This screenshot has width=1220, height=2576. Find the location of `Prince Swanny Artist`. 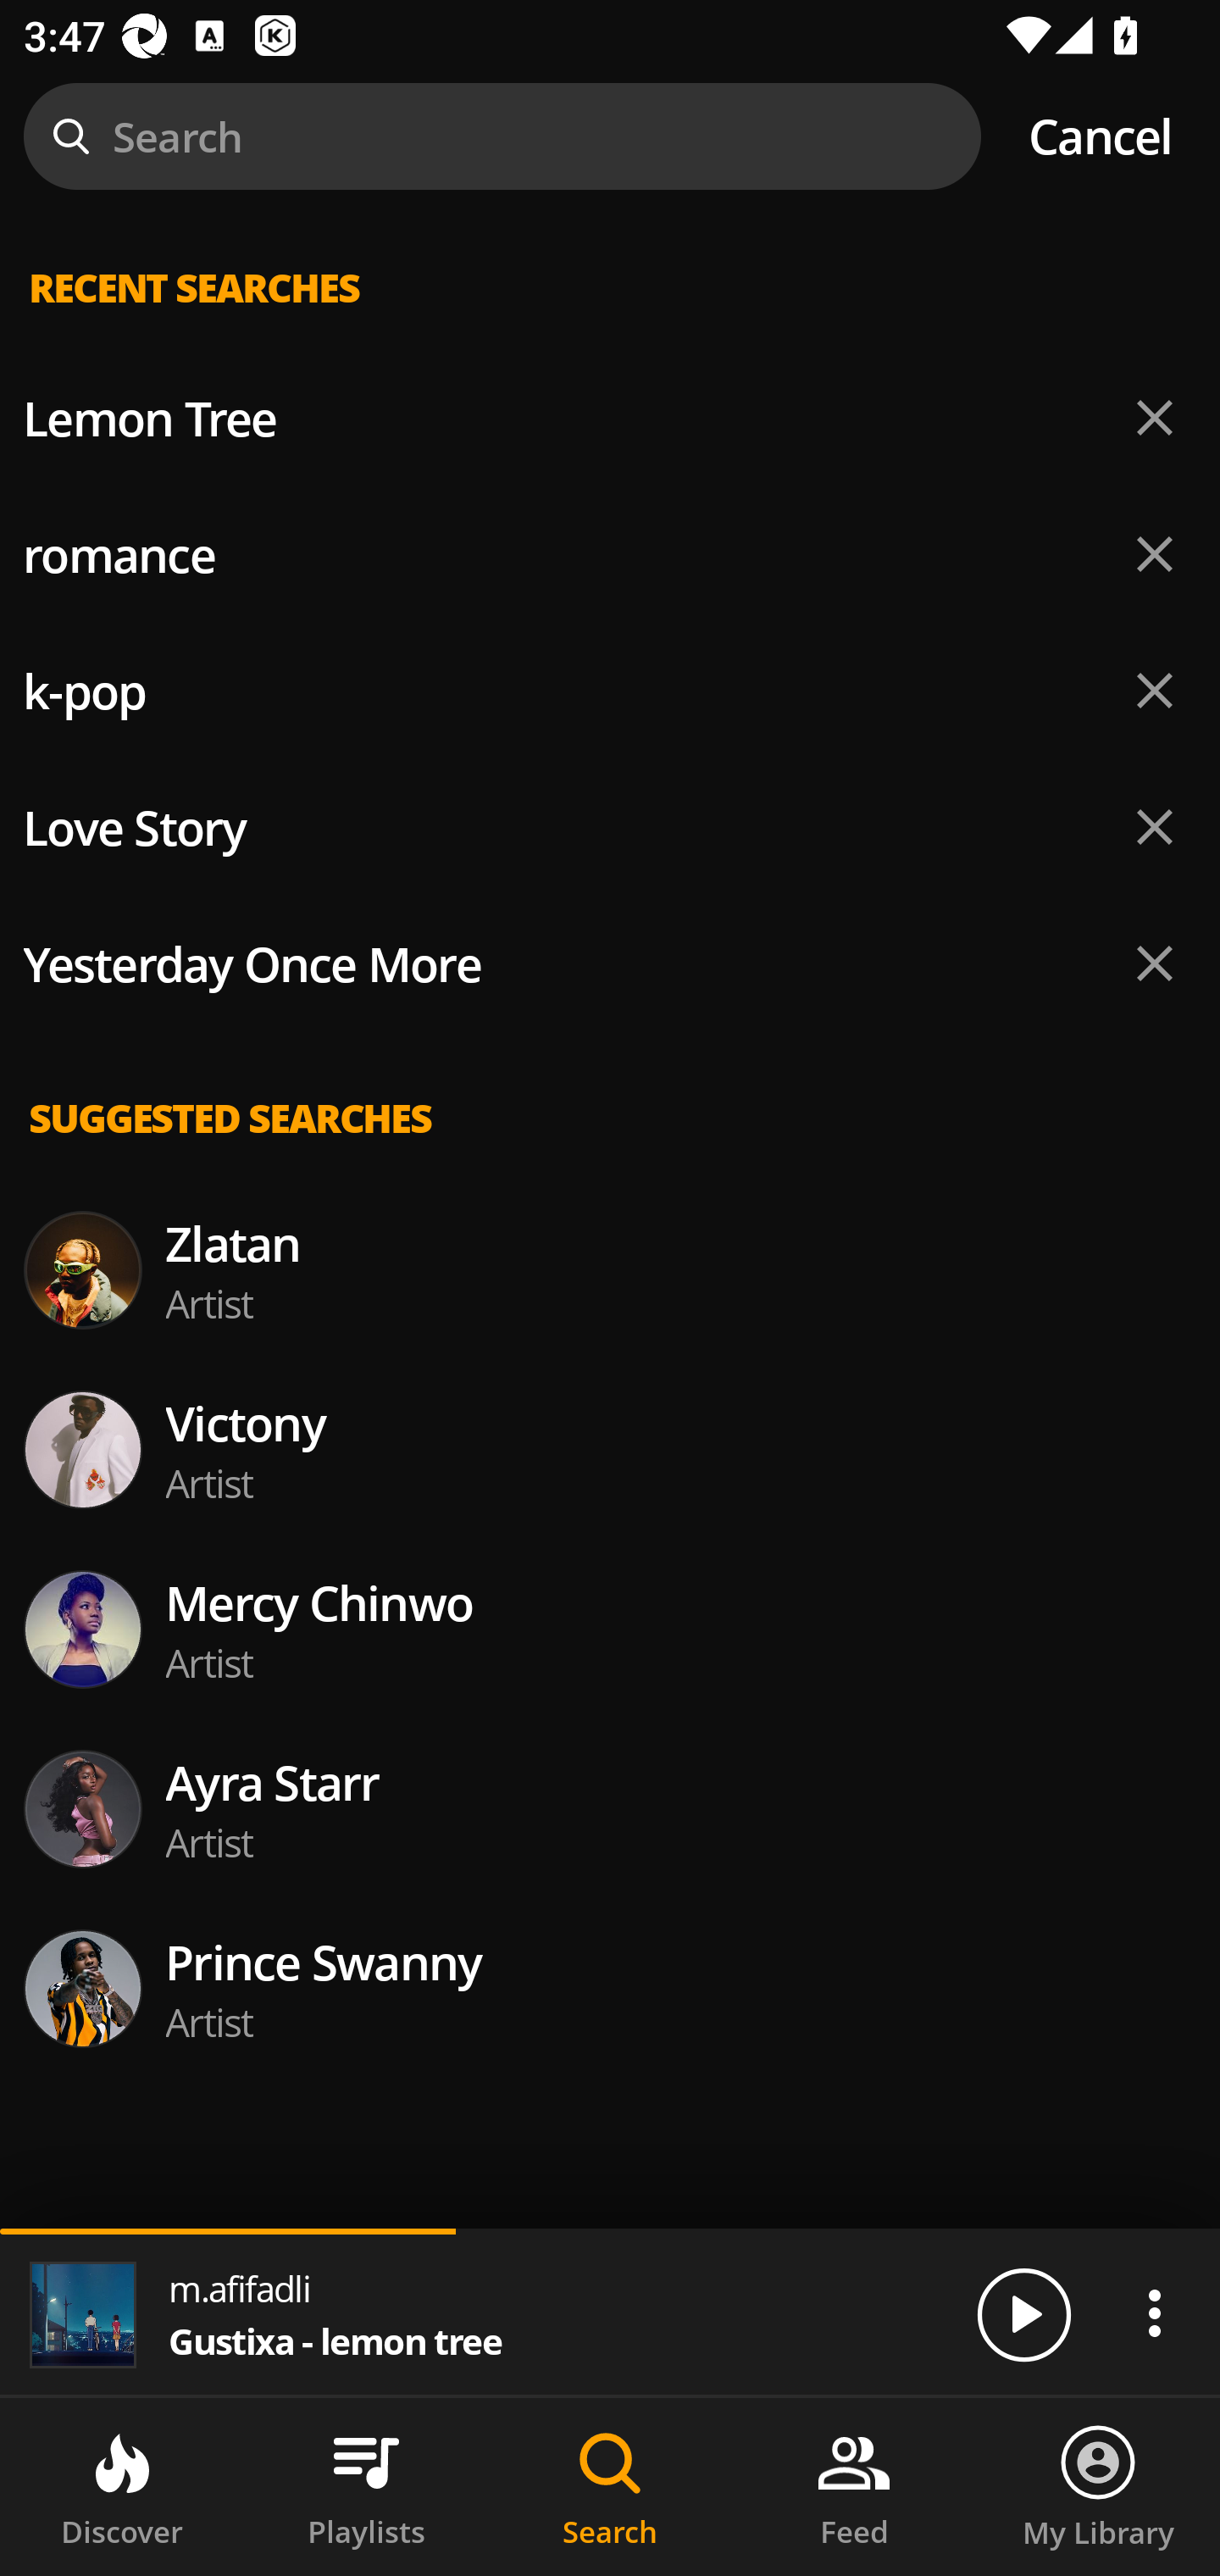

Prince Swanny Artist is located at coordinates (610, 1988).